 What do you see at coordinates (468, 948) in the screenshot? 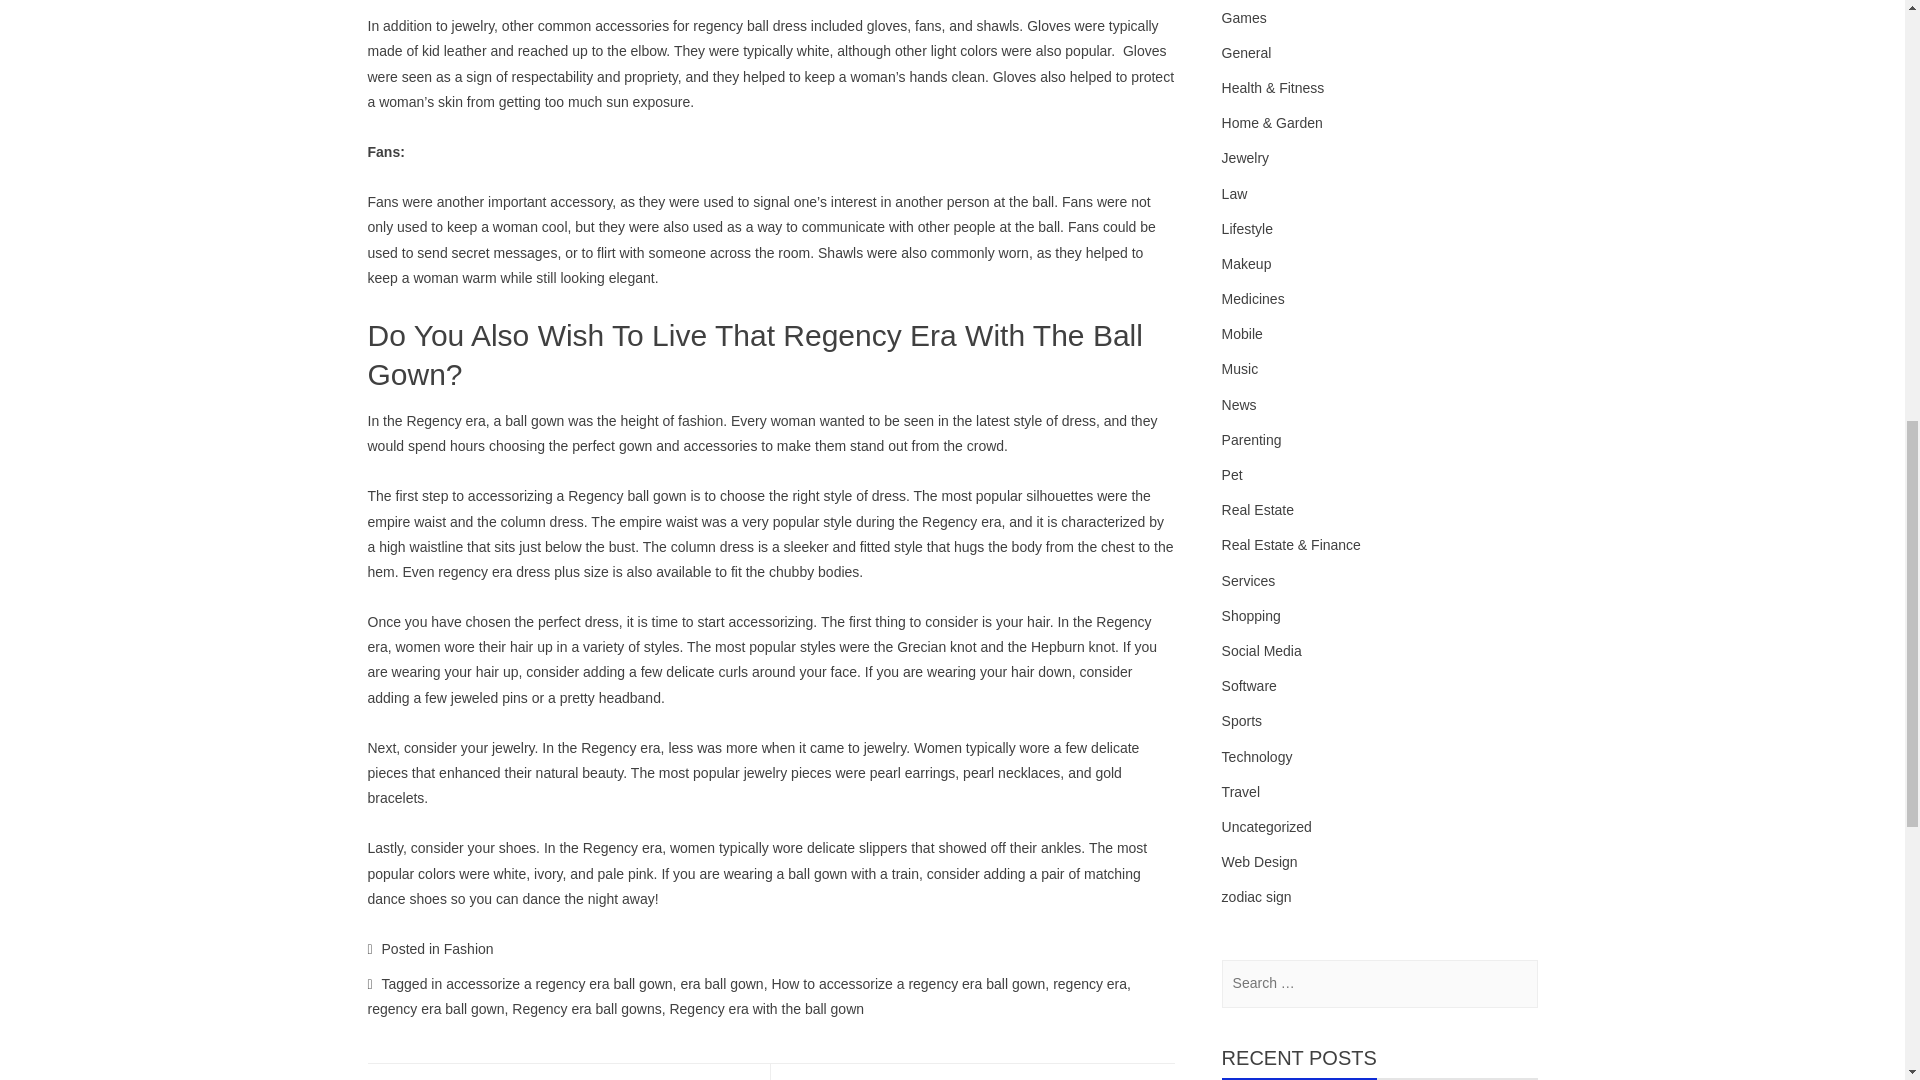
I see `Fashion` at bounding box center [468, 948].